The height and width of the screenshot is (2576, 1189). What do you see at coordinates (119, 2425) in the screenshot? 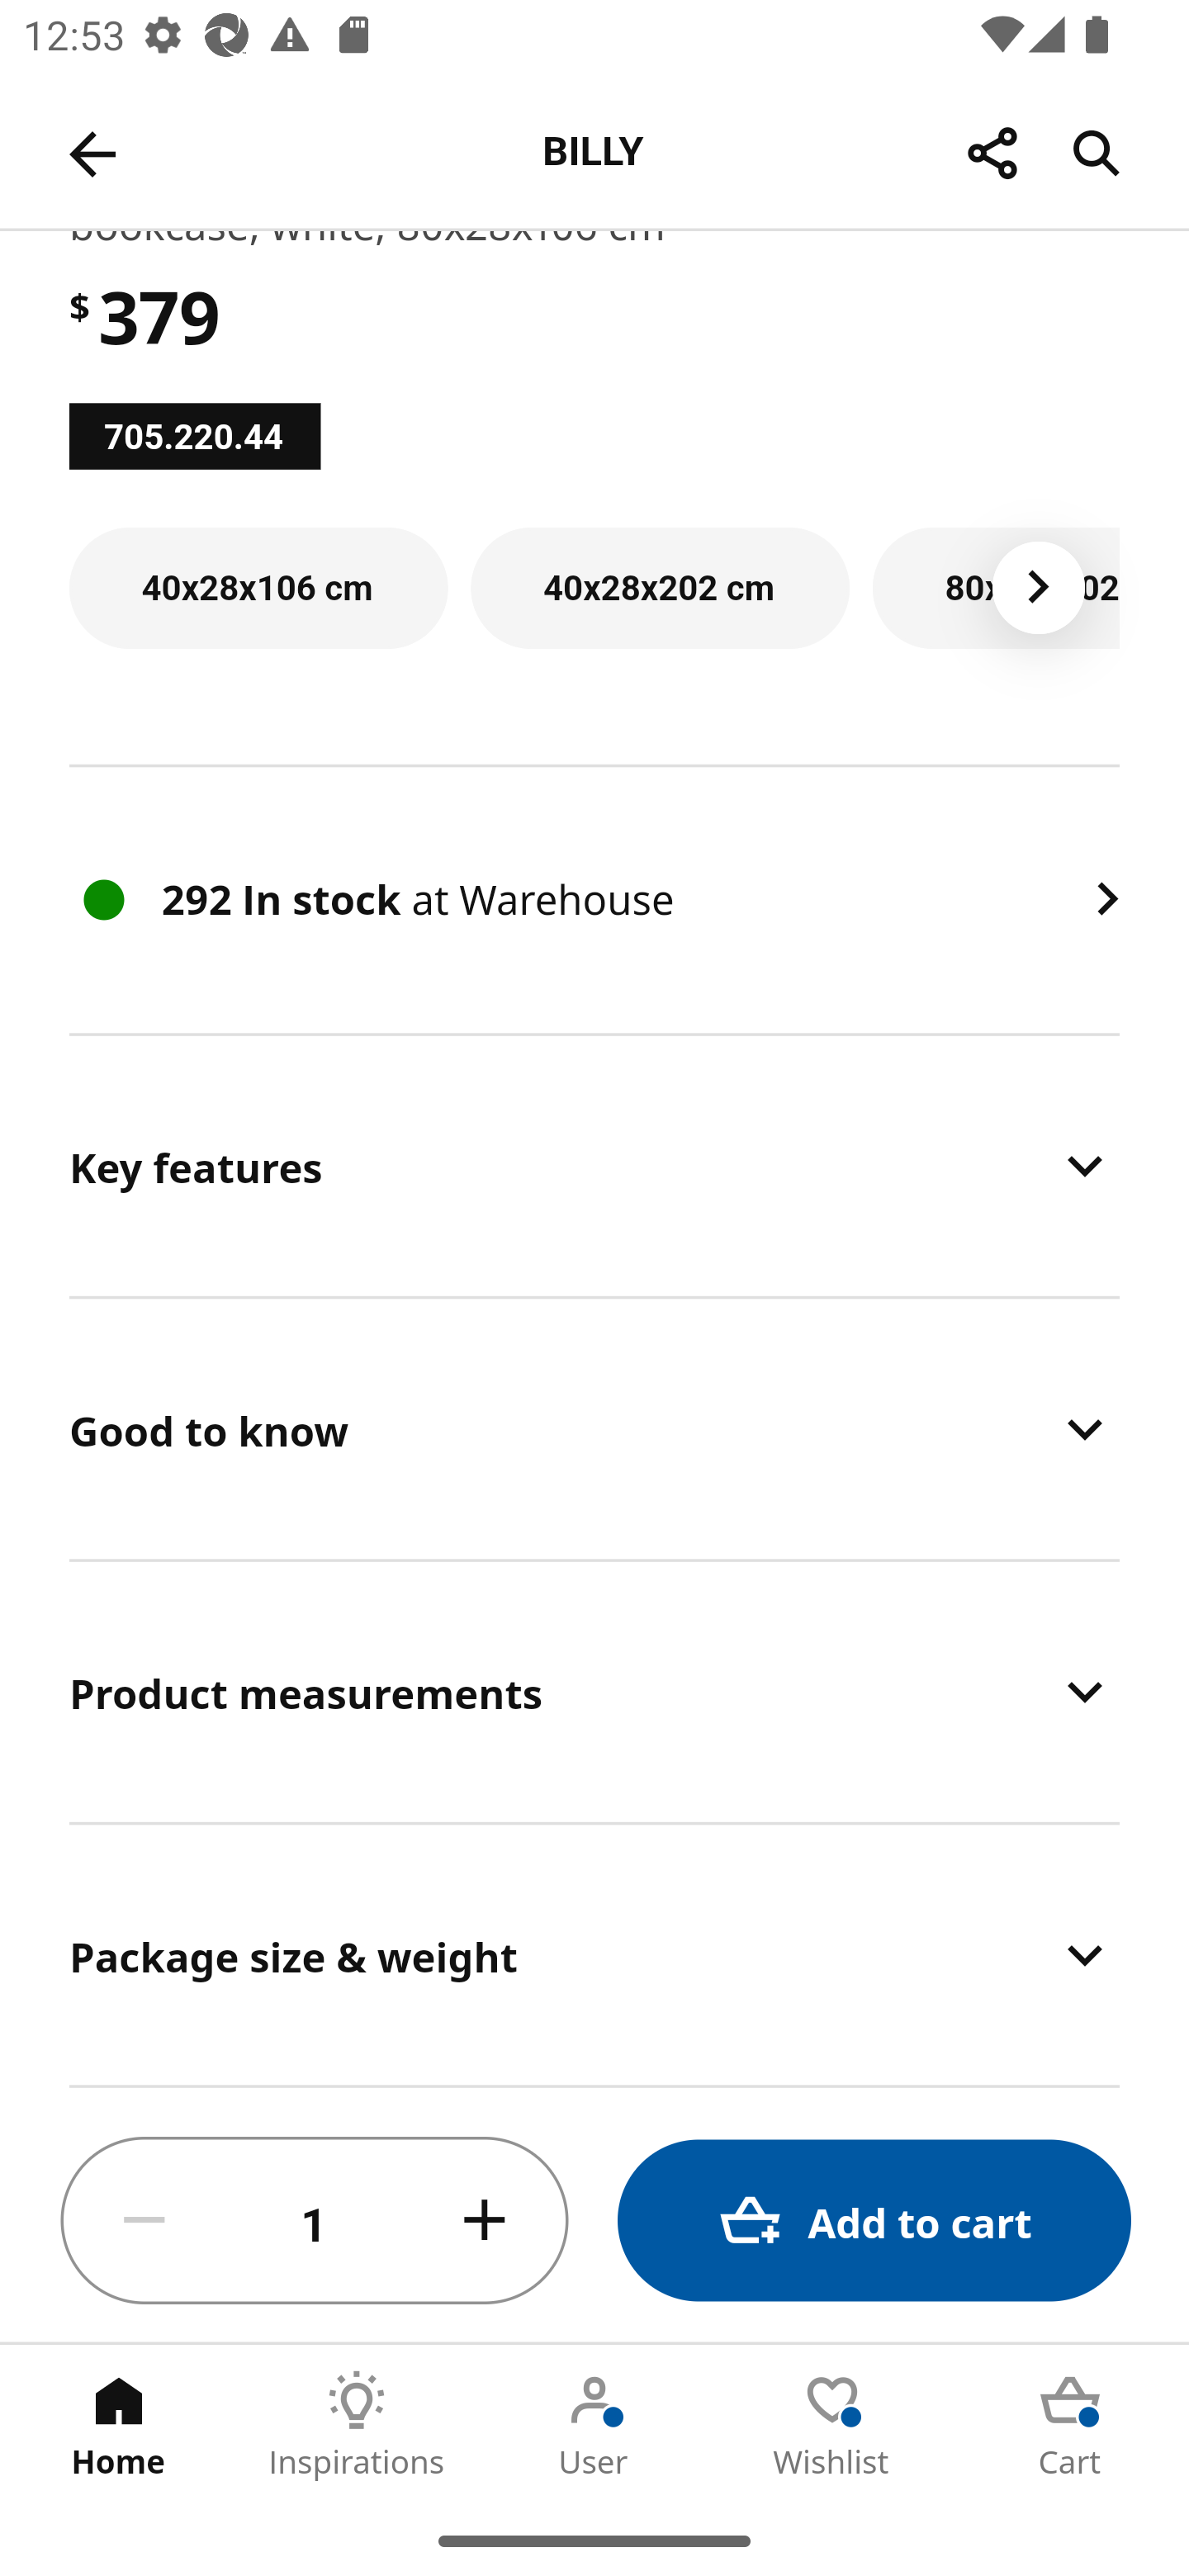
I see `Home
Tab 1 of 5` at bounding box center [119, 2425].